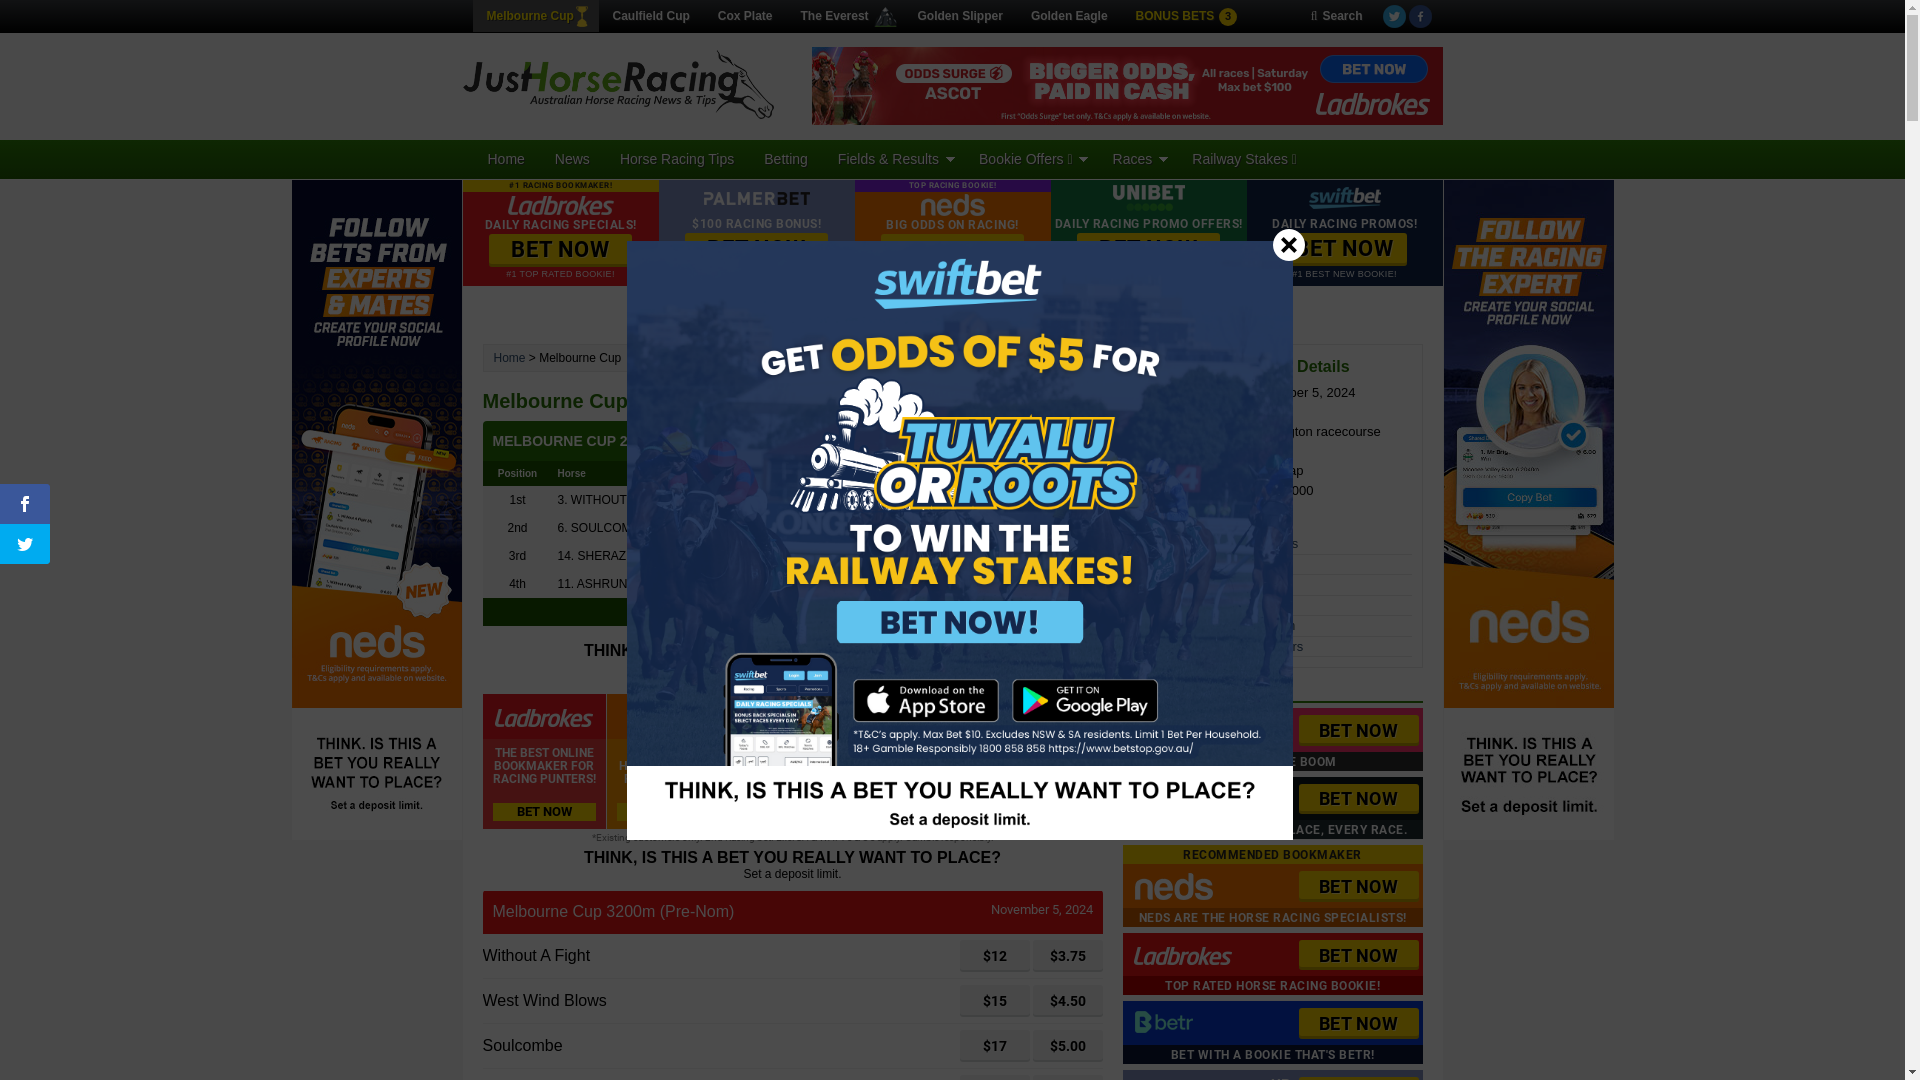 The height and width of the screenshot is (1080, 1920). What do you see at coordinates (792, 612) in the screenshot?
I see `FULL RESULTS` at bounding box center [792, 612].